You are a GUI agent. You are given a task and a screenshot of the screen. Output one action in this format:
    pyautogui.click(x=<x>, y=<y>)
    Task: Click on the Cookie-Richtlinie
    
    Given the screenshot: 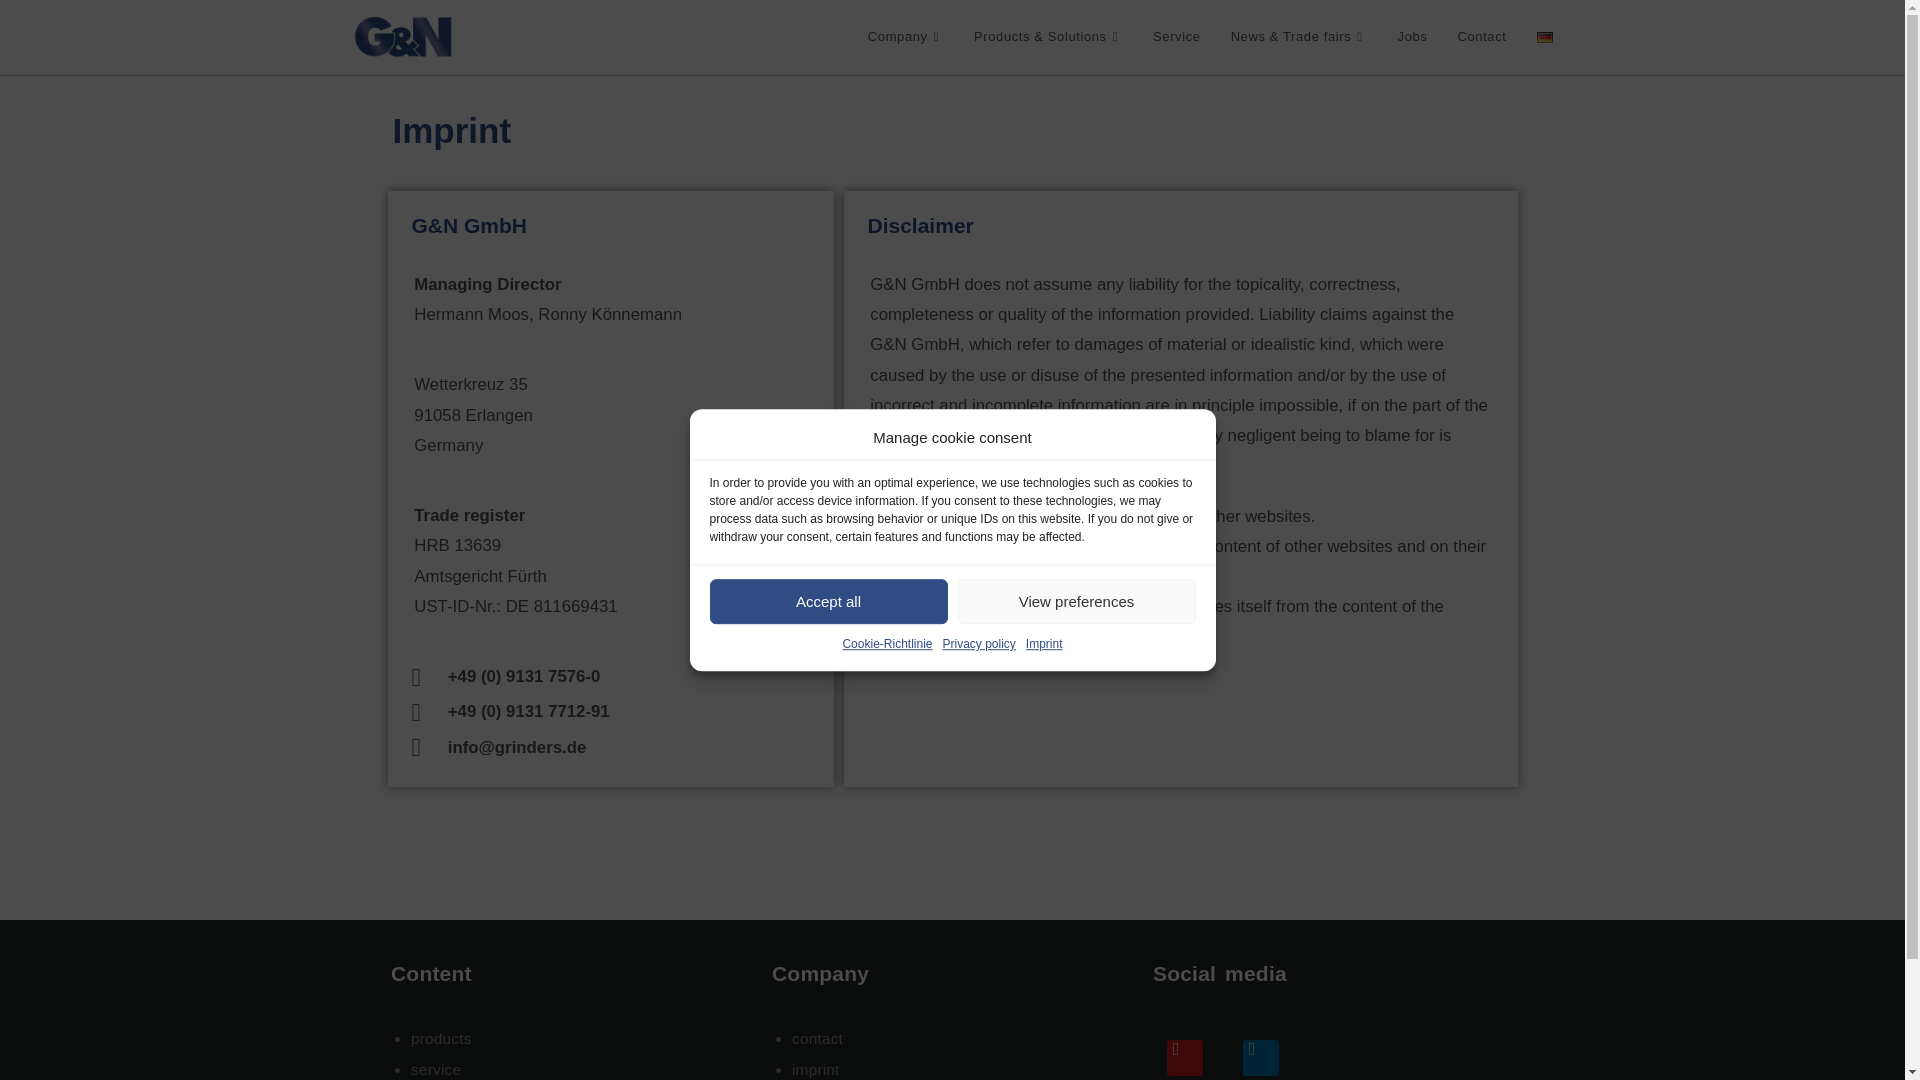 What is the action you would take?
    pyautogui.click(x=886, y=644)
    